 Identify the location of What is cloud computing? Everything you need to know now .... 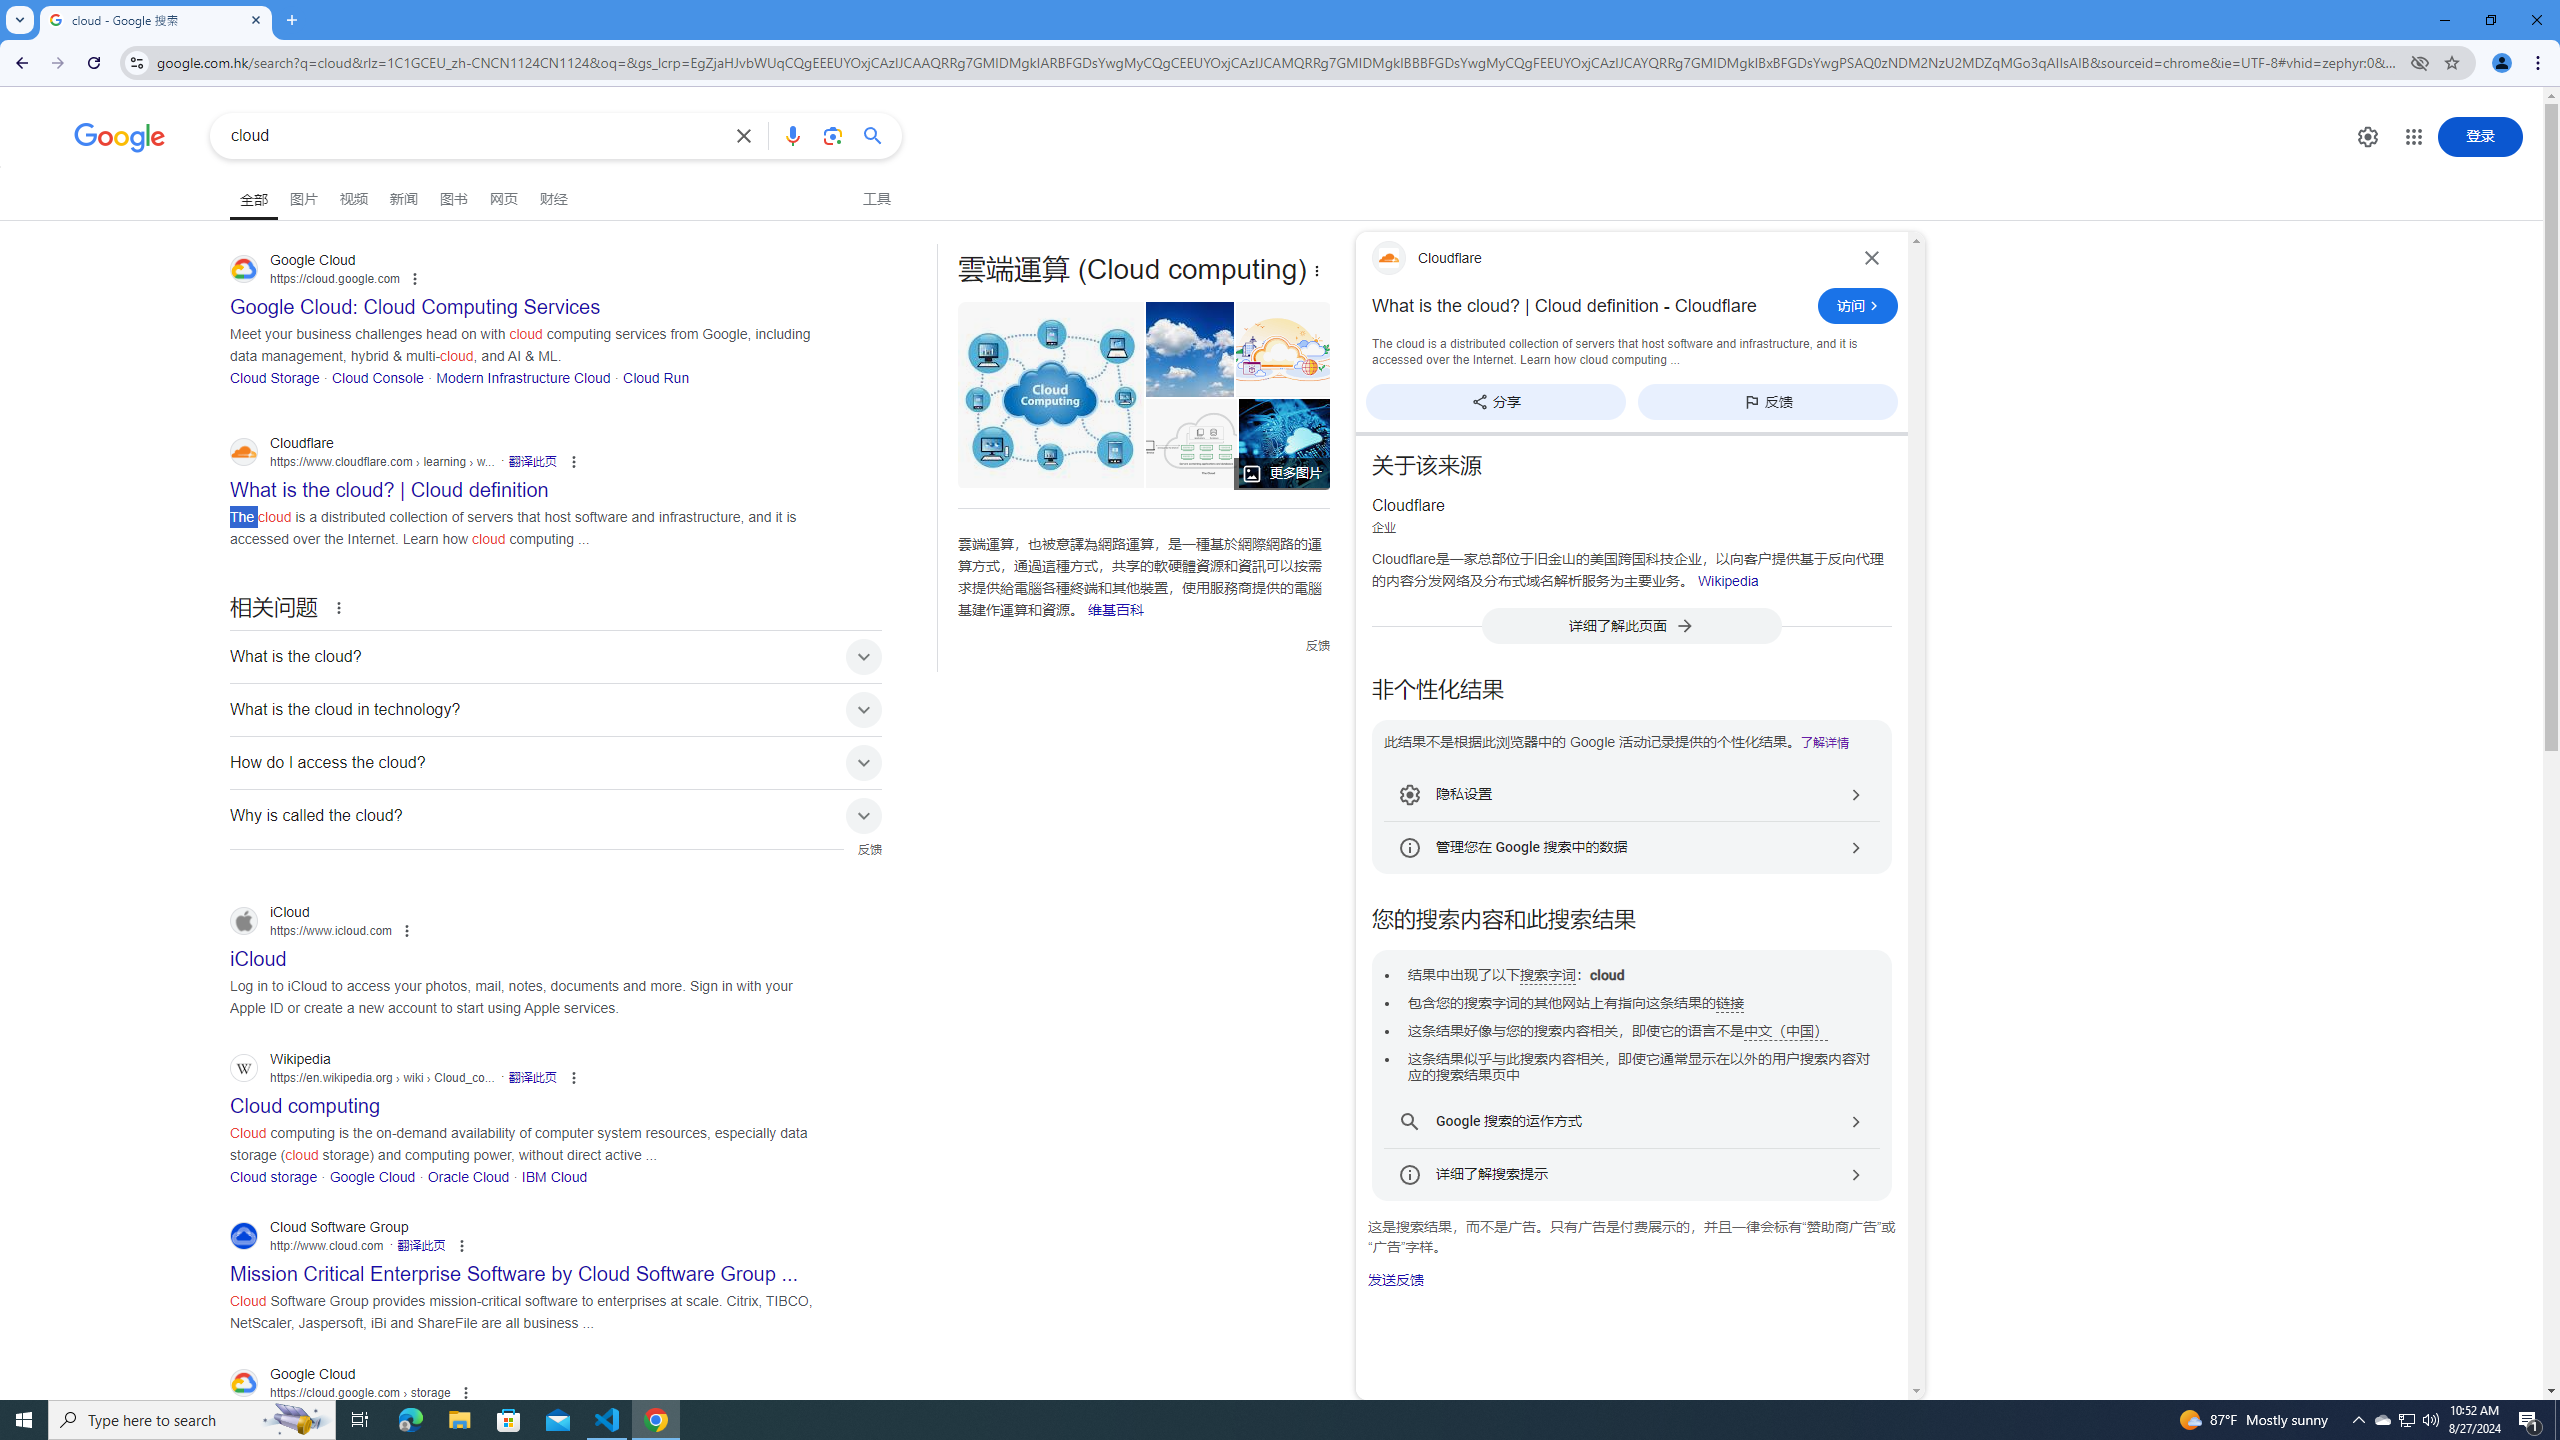
(1285, 443).